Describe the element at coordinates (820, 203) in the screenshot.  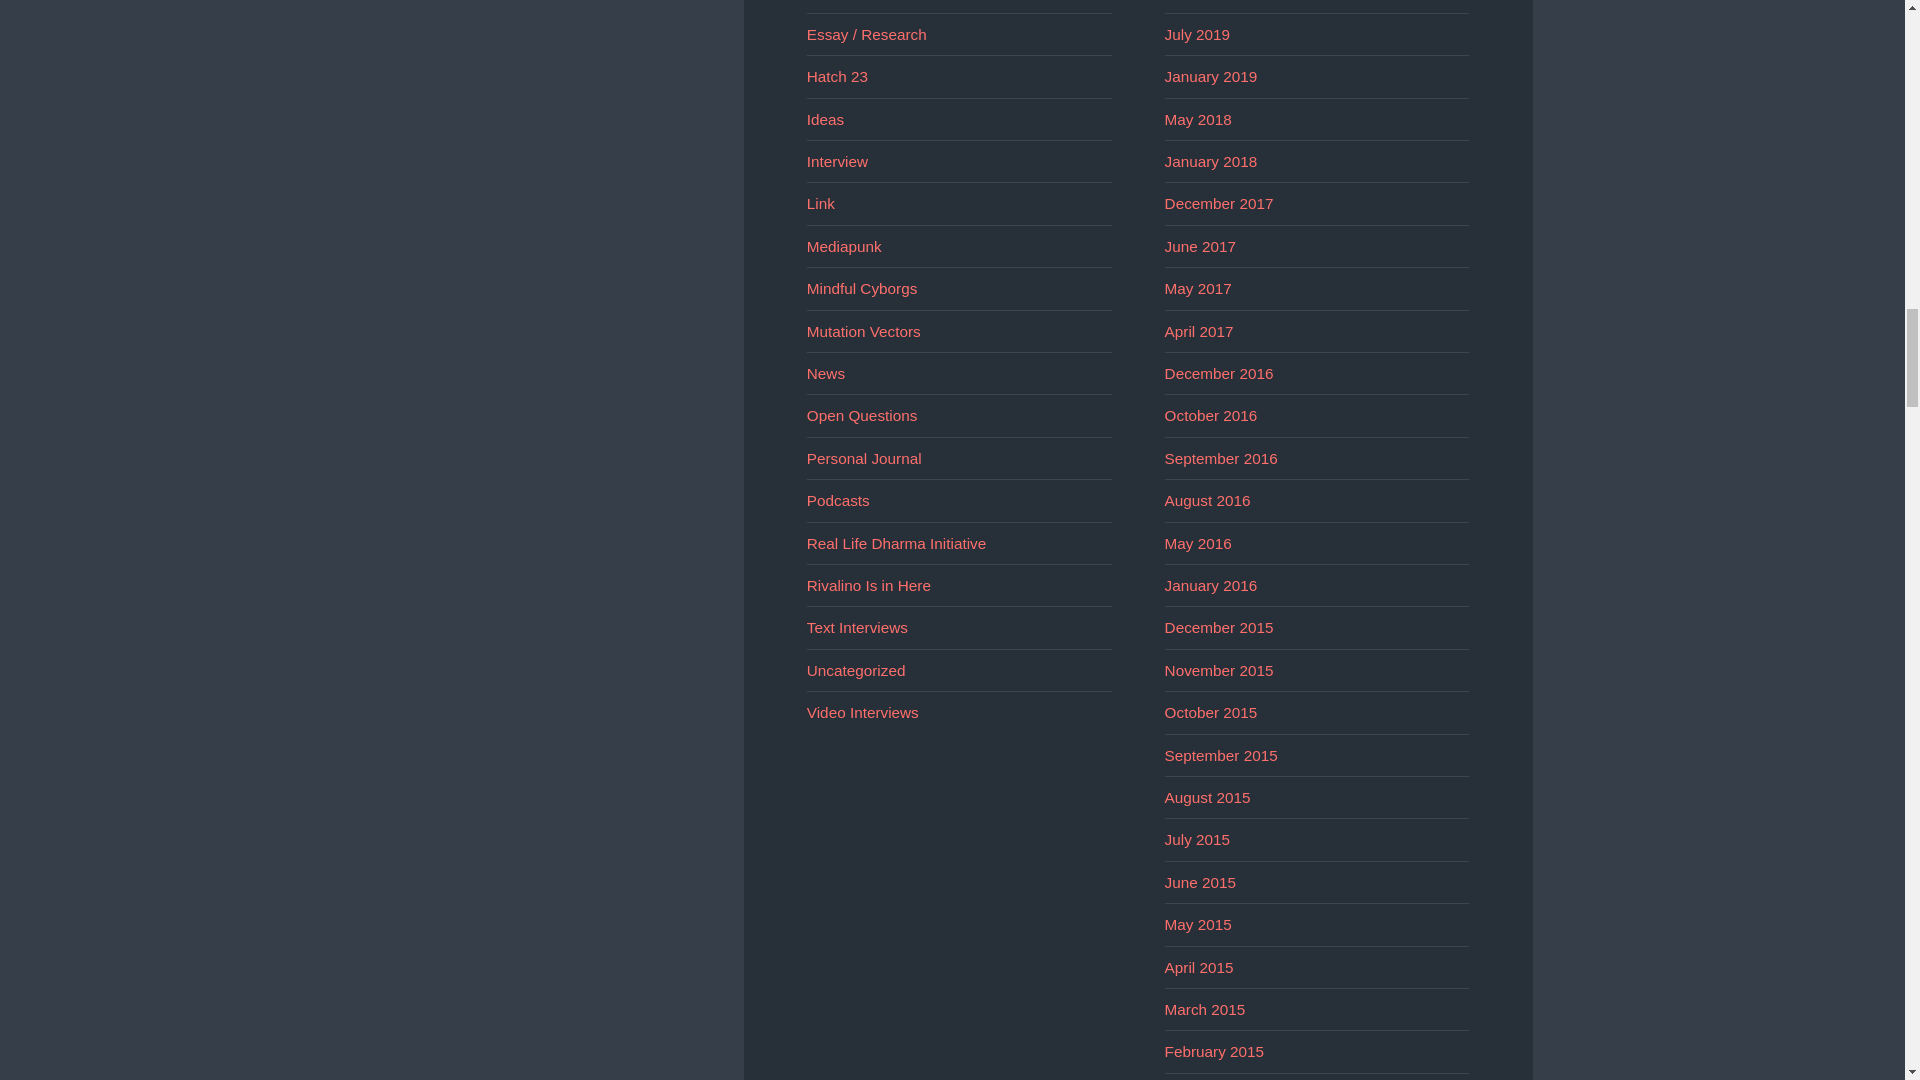
I see `Link` at that location.